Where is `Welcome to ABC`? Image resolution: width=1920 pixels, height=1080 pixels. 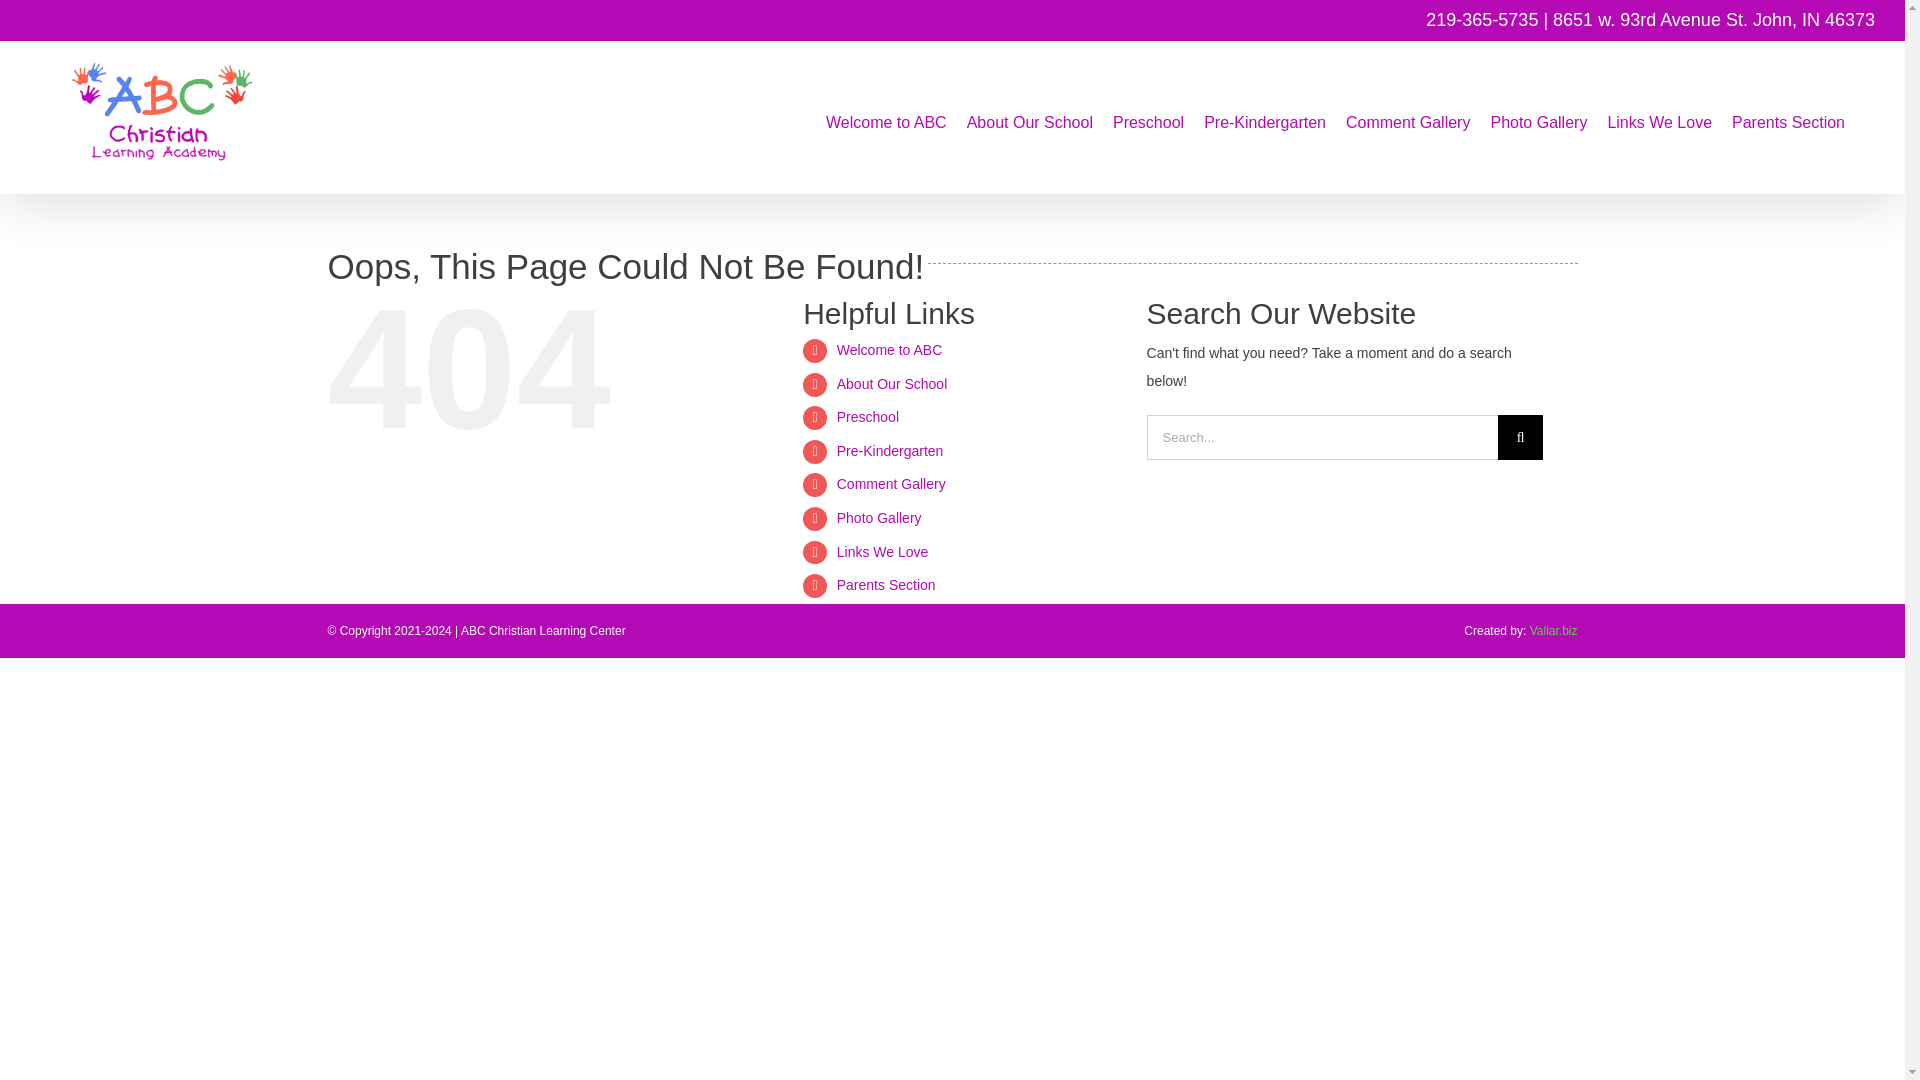
Welcome to ABC is located at coordinates (886, 120).